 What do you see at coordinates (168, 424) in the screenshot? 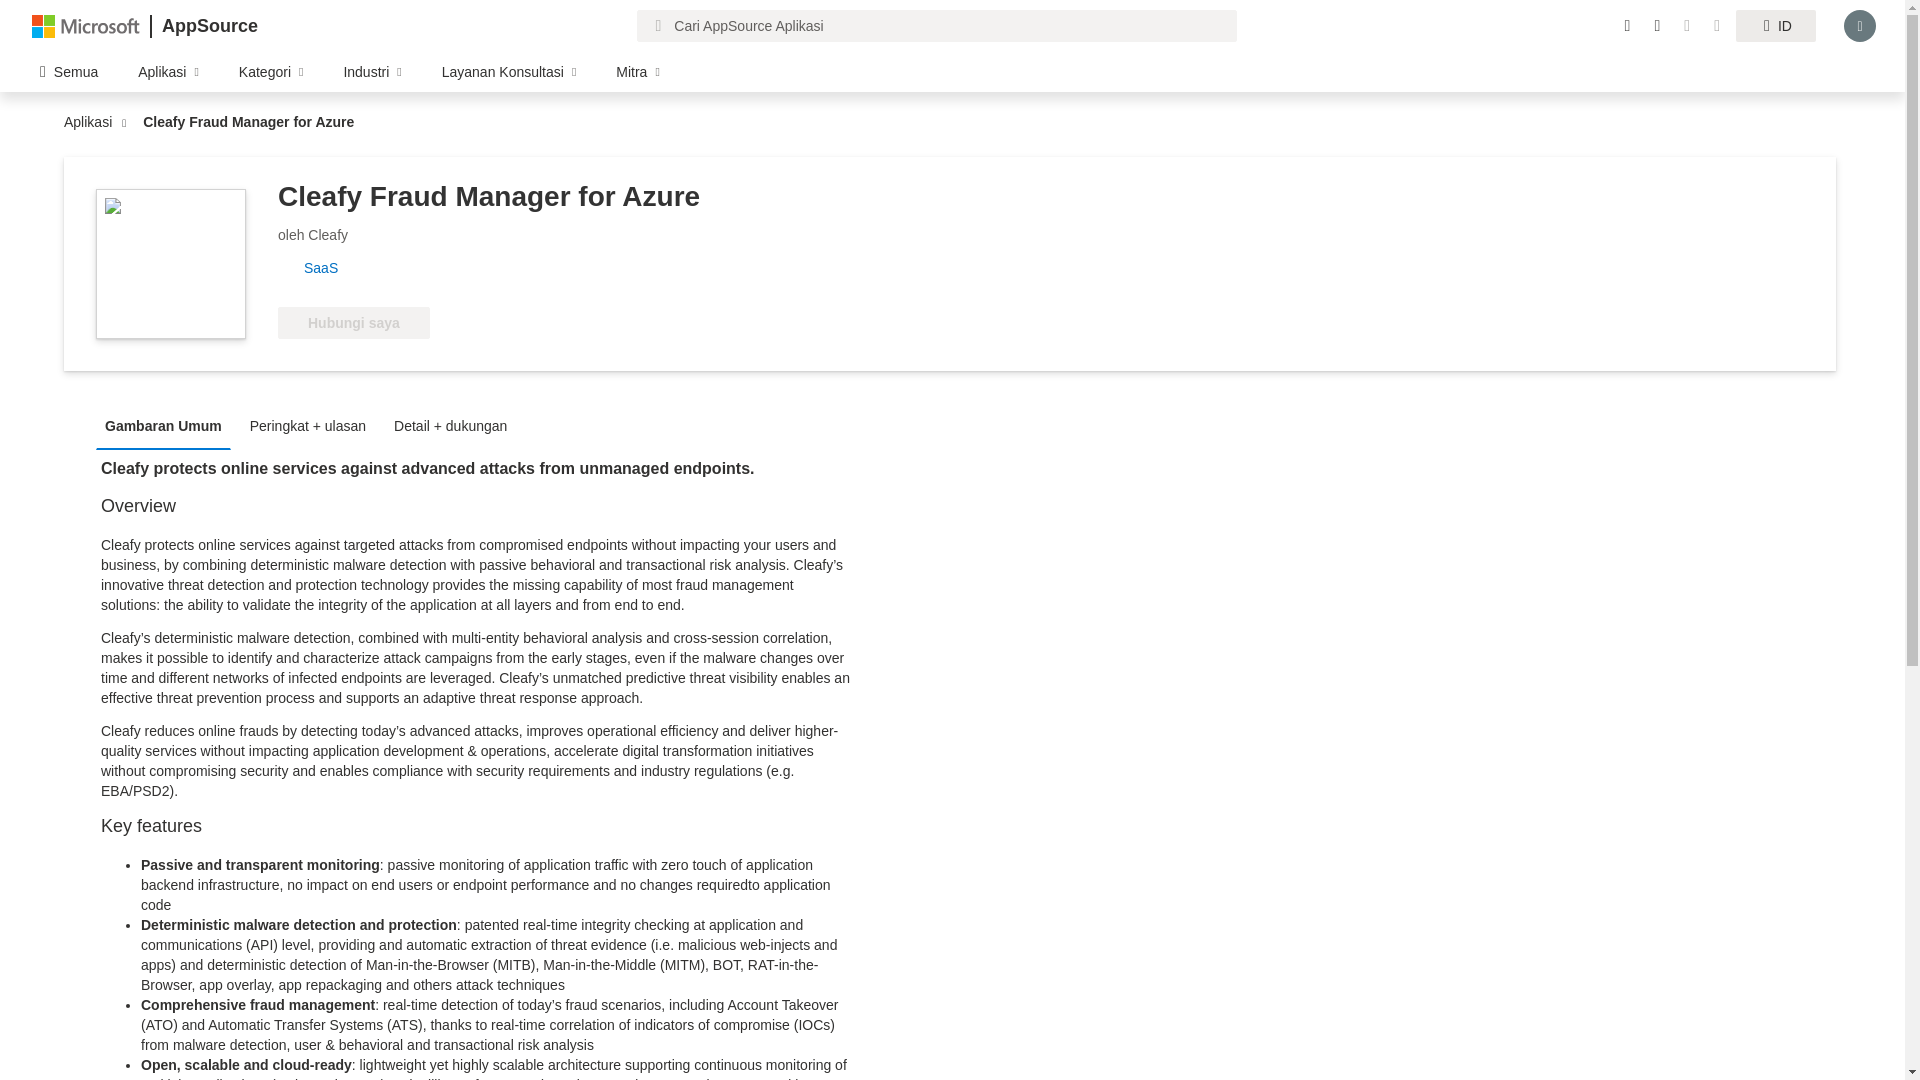
I see `Gambaran Umum` at bounding box center [168, 424].